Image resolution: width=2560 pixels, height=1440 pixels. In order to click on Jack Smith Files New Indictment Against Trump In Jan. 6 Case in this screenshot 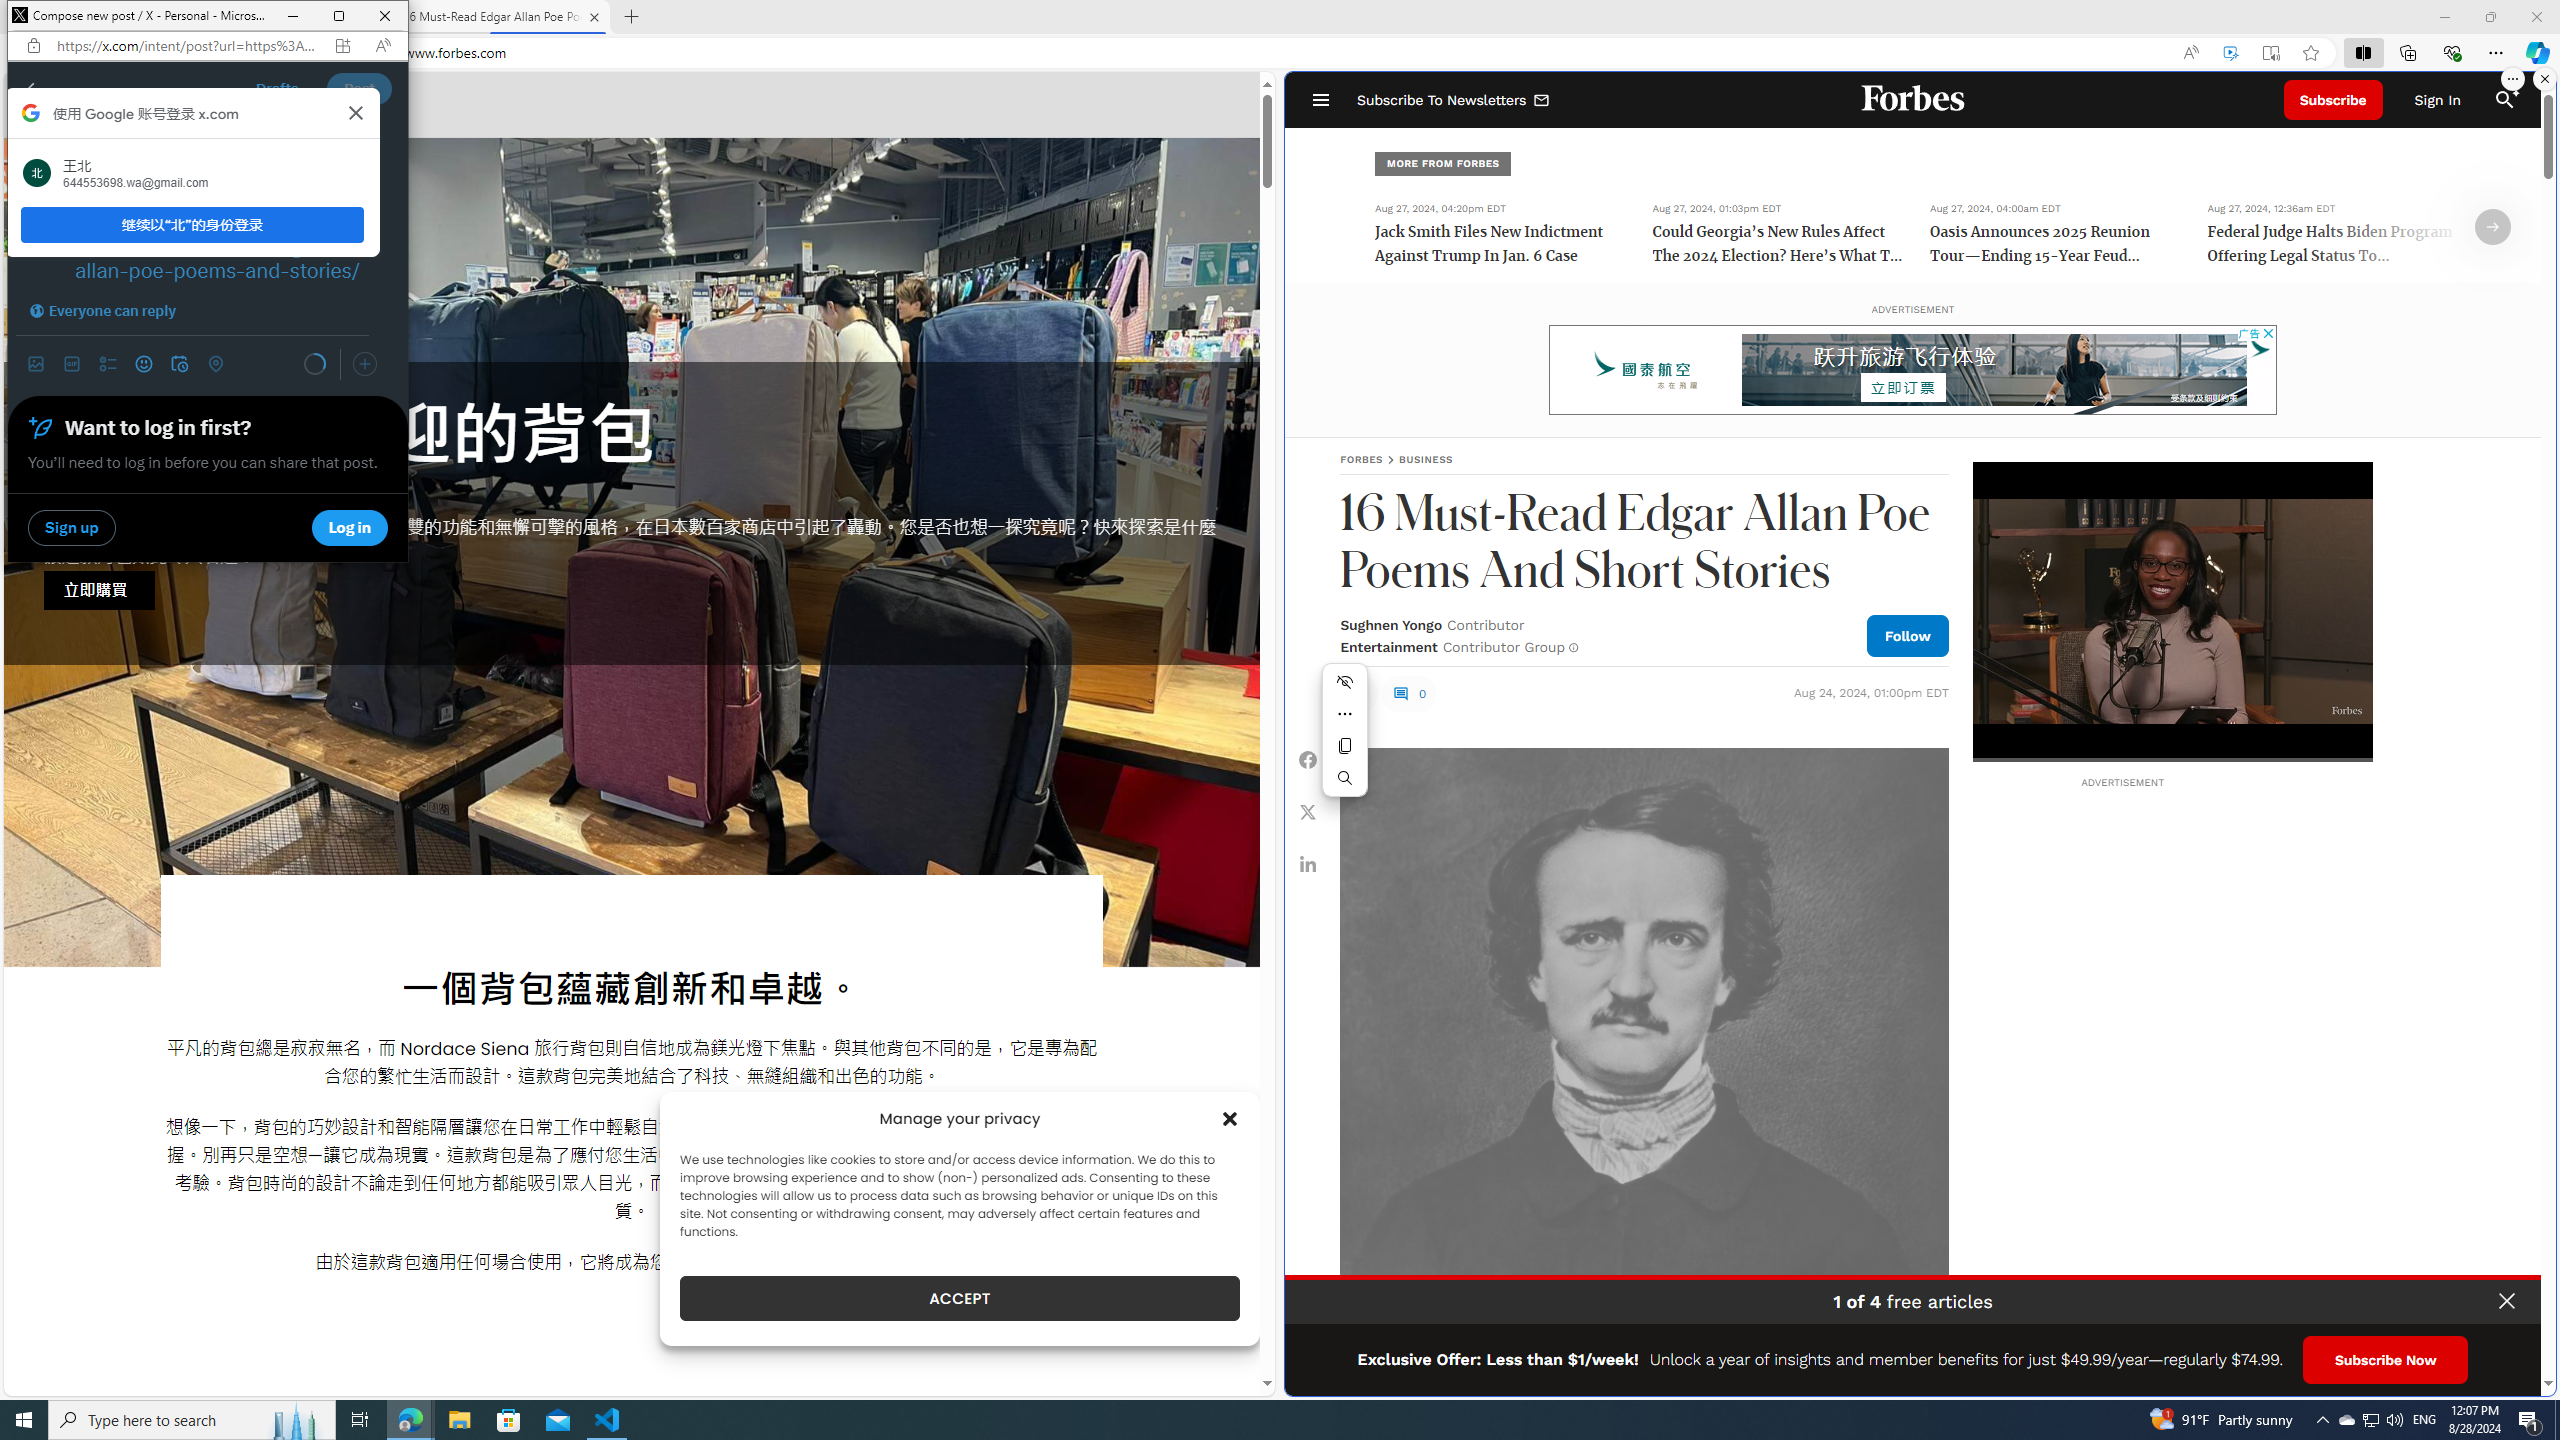, I will do `click(1501, 246)`.